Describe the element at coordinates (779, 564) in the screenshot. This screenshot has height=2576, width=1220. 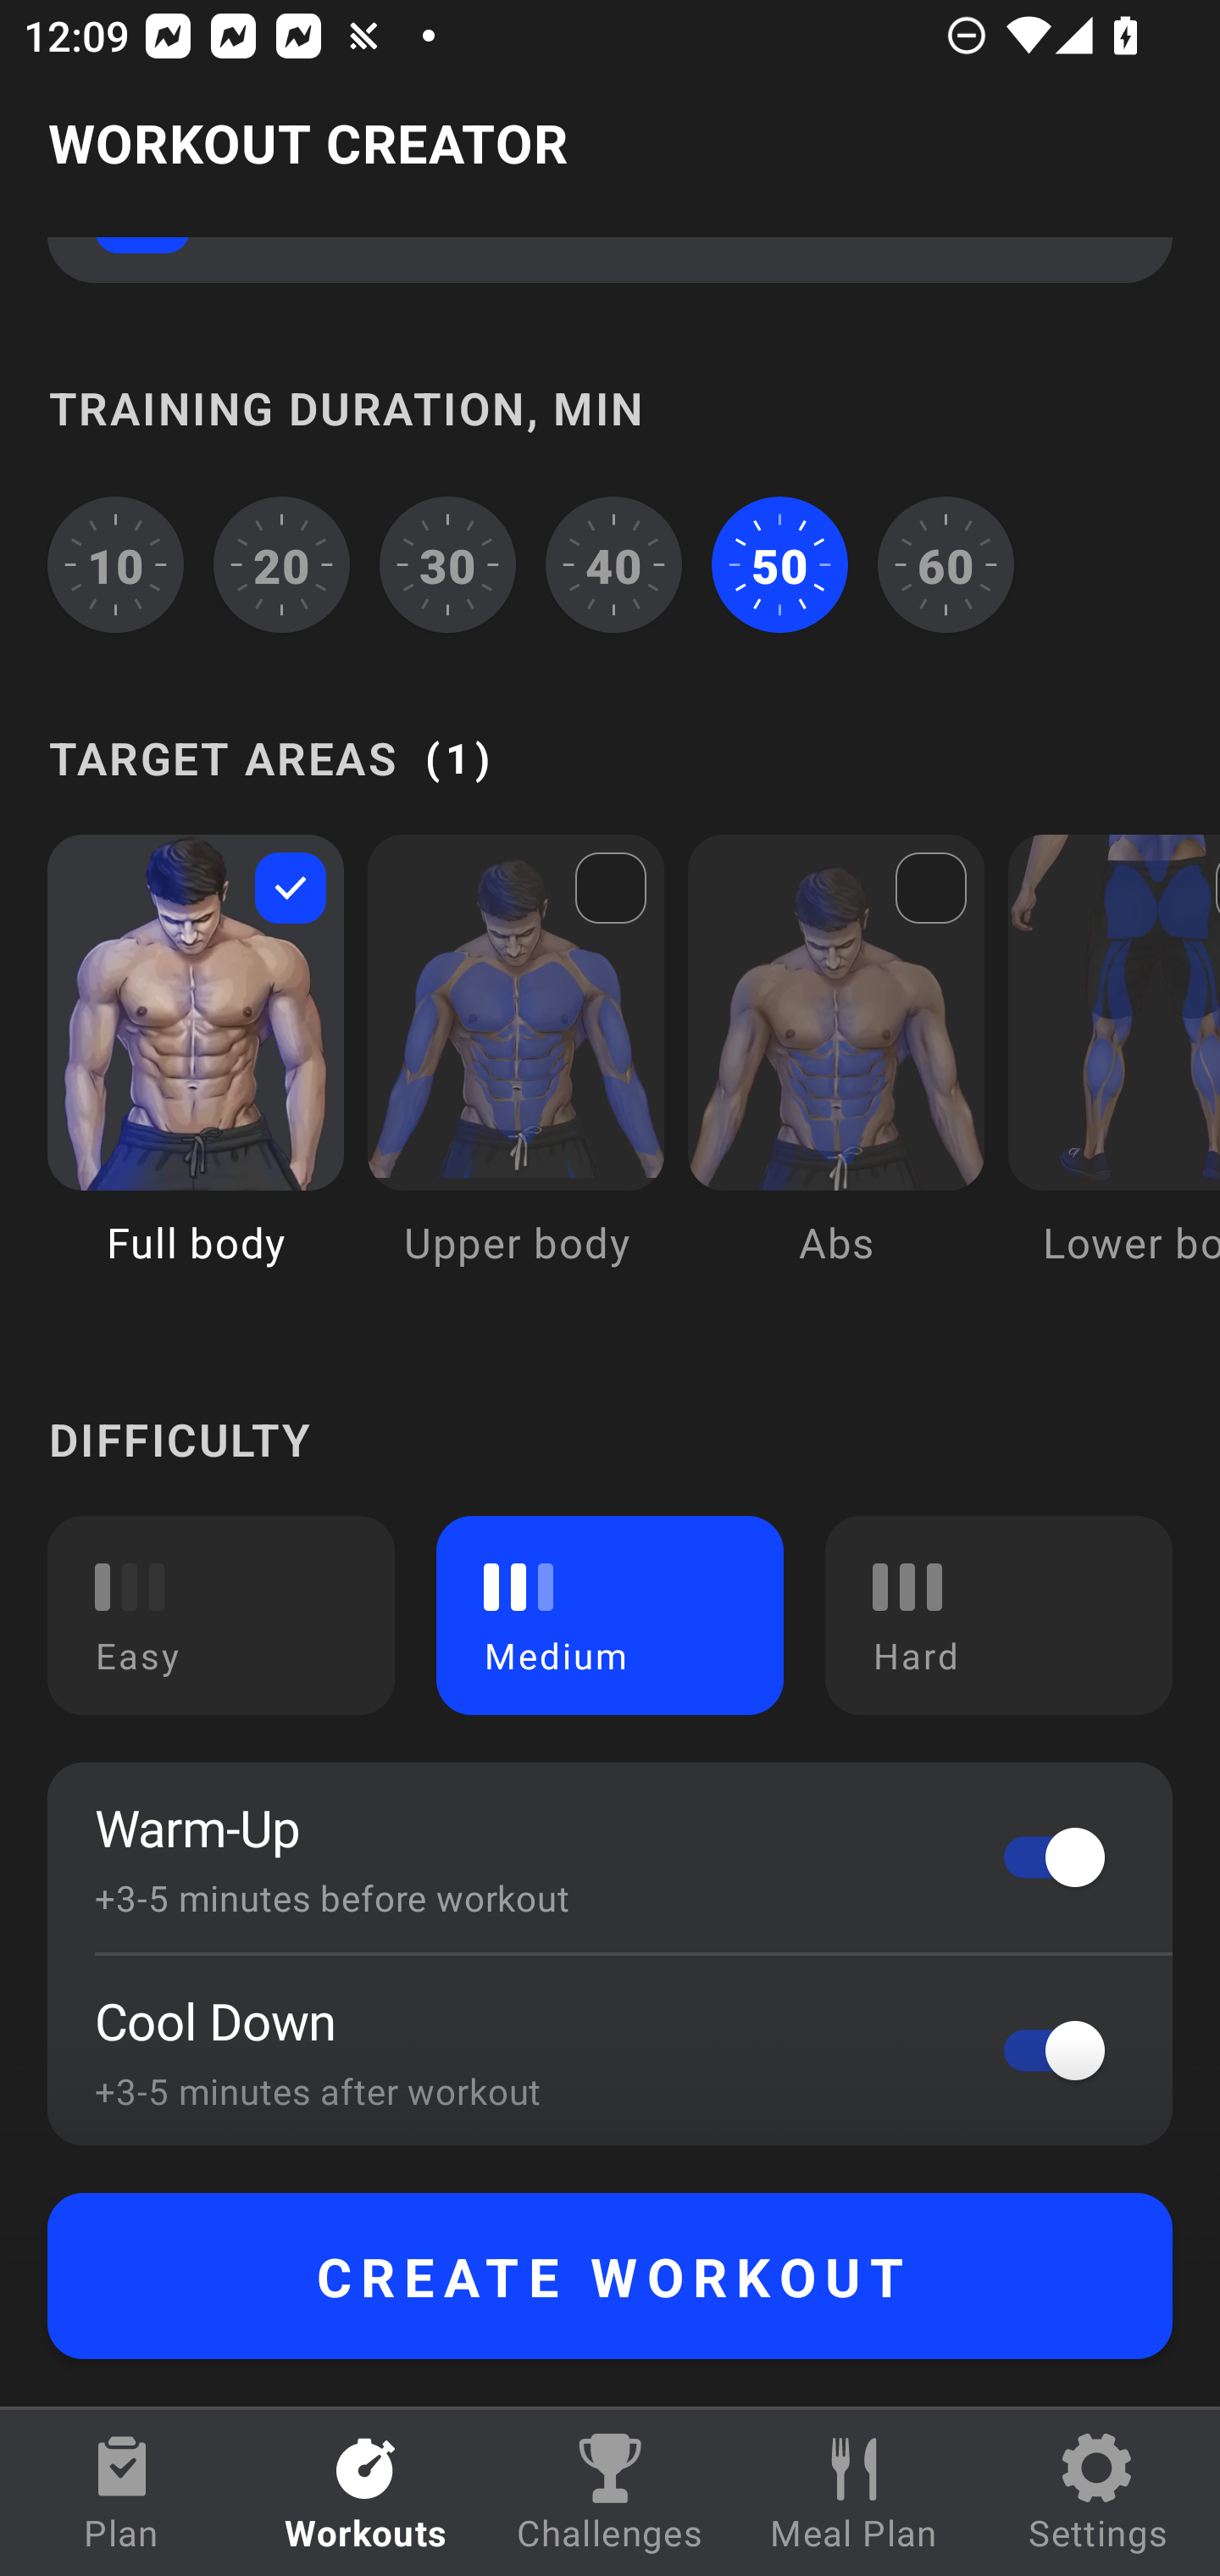
I see `50` at that location.